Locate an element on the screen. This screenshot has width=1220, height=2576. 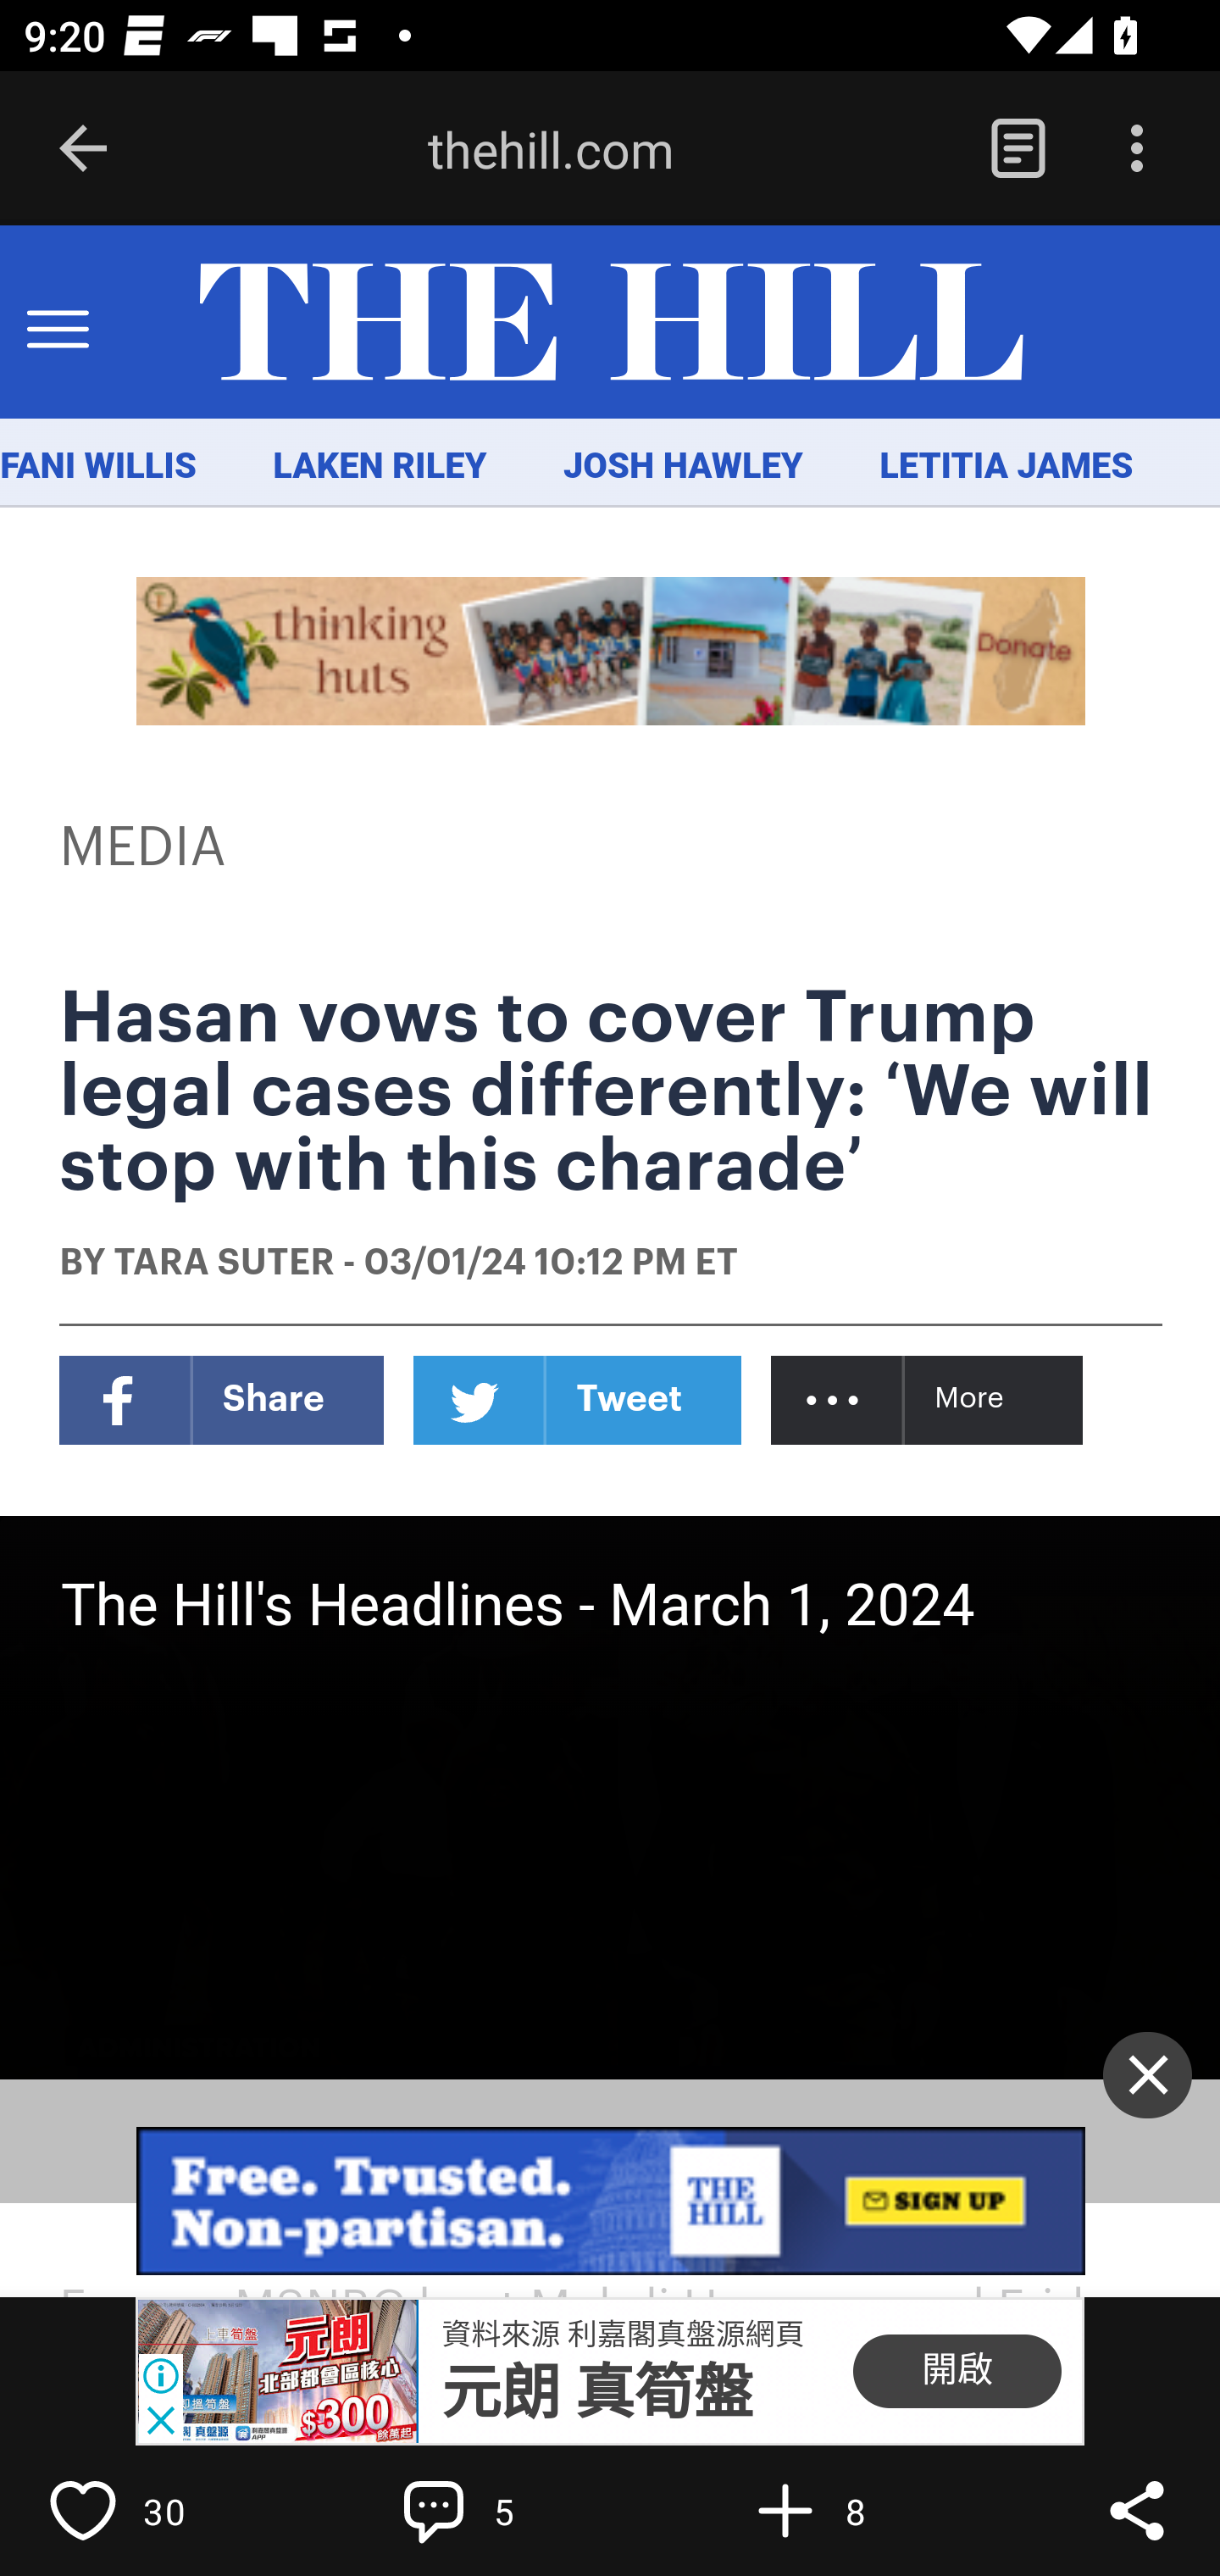
JOSH HAWLEY is located at coordinates (681, 467).